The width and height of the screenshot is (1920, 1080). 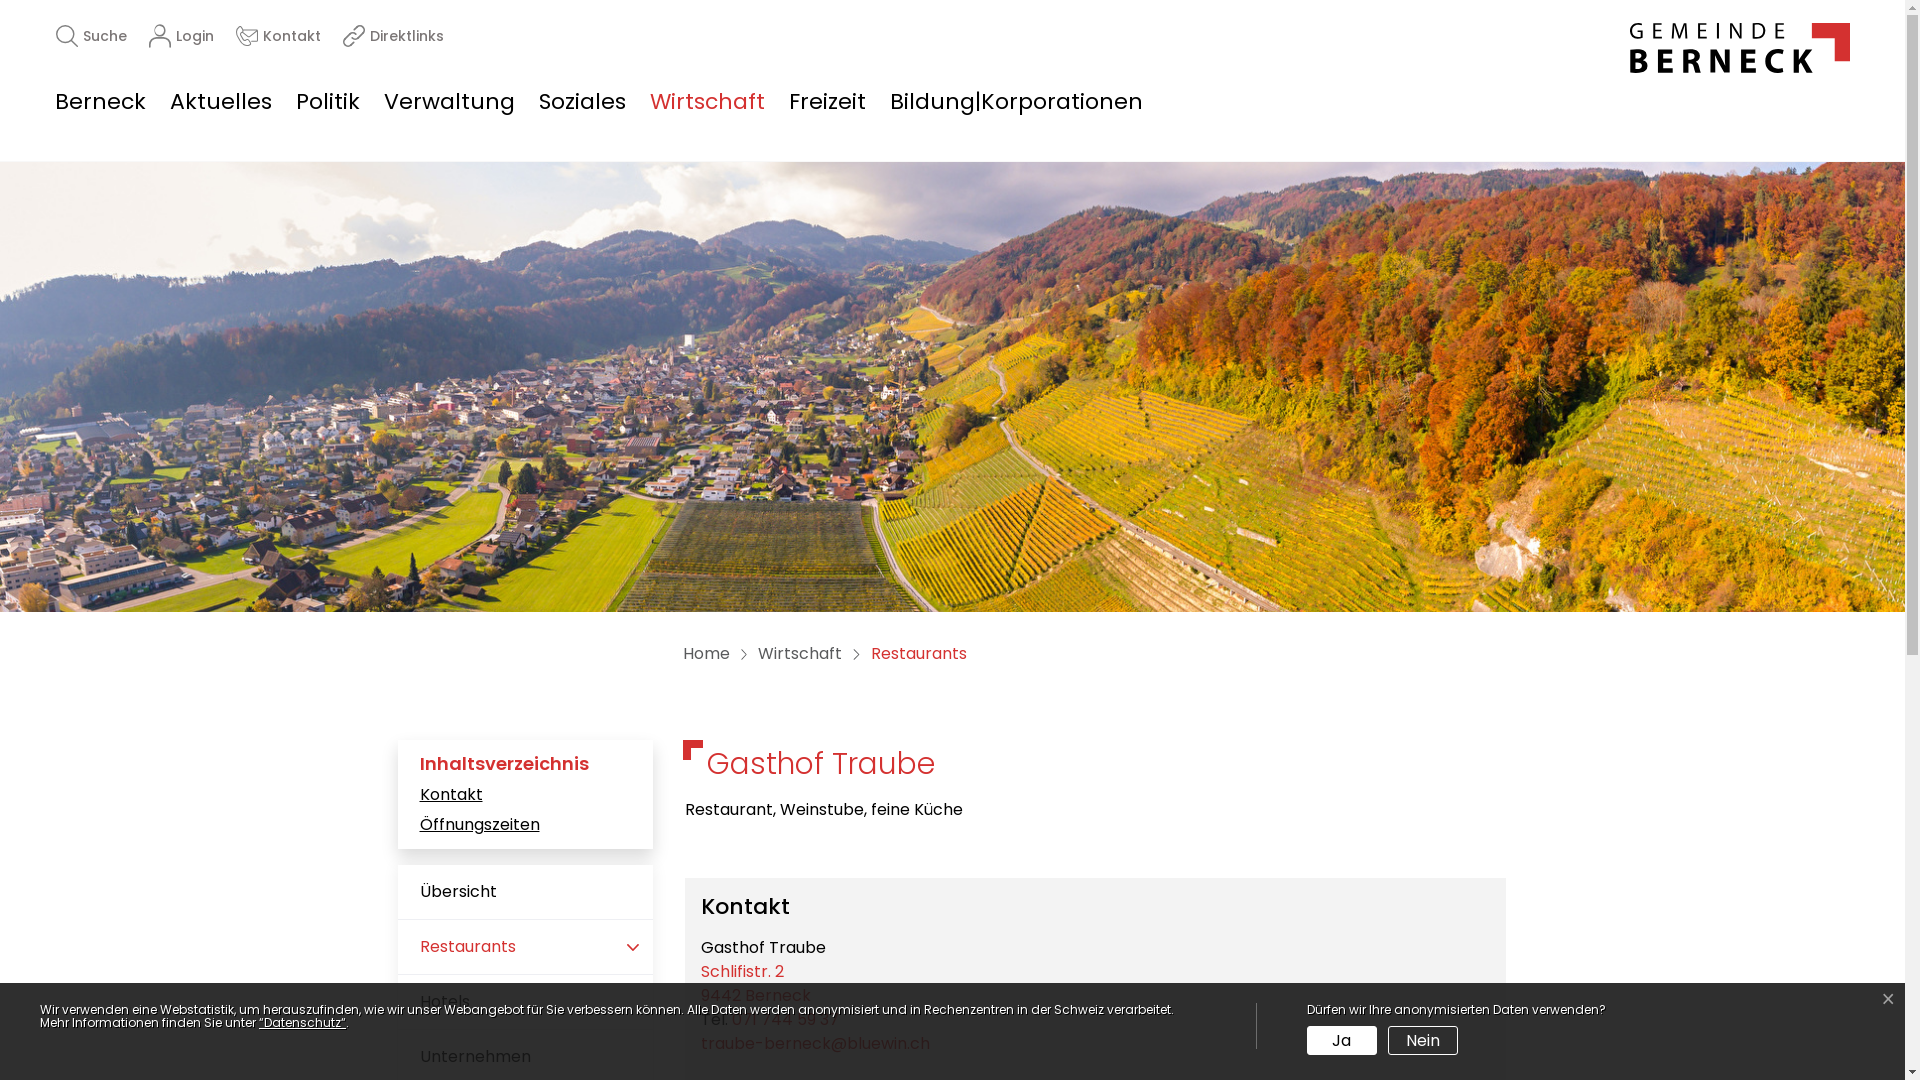 I want to click on Wirtschaft, so click(x=708, y=102).